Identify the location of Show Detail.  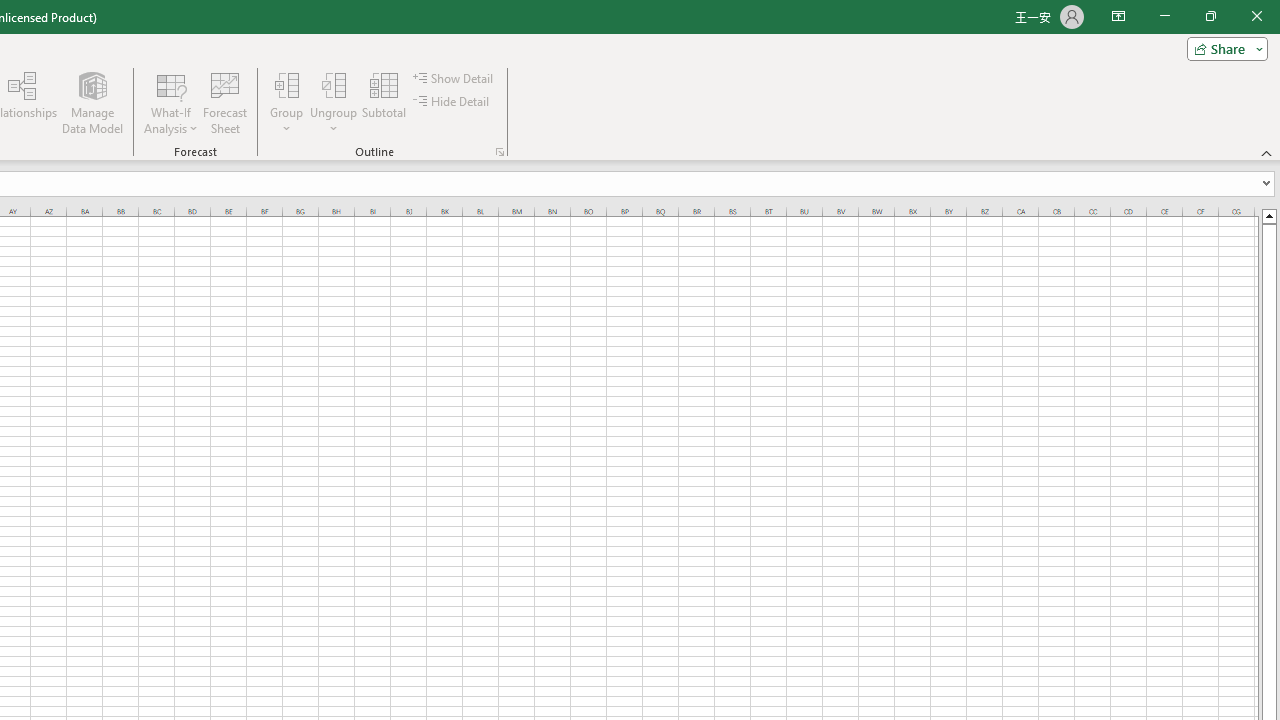
(454, 78).